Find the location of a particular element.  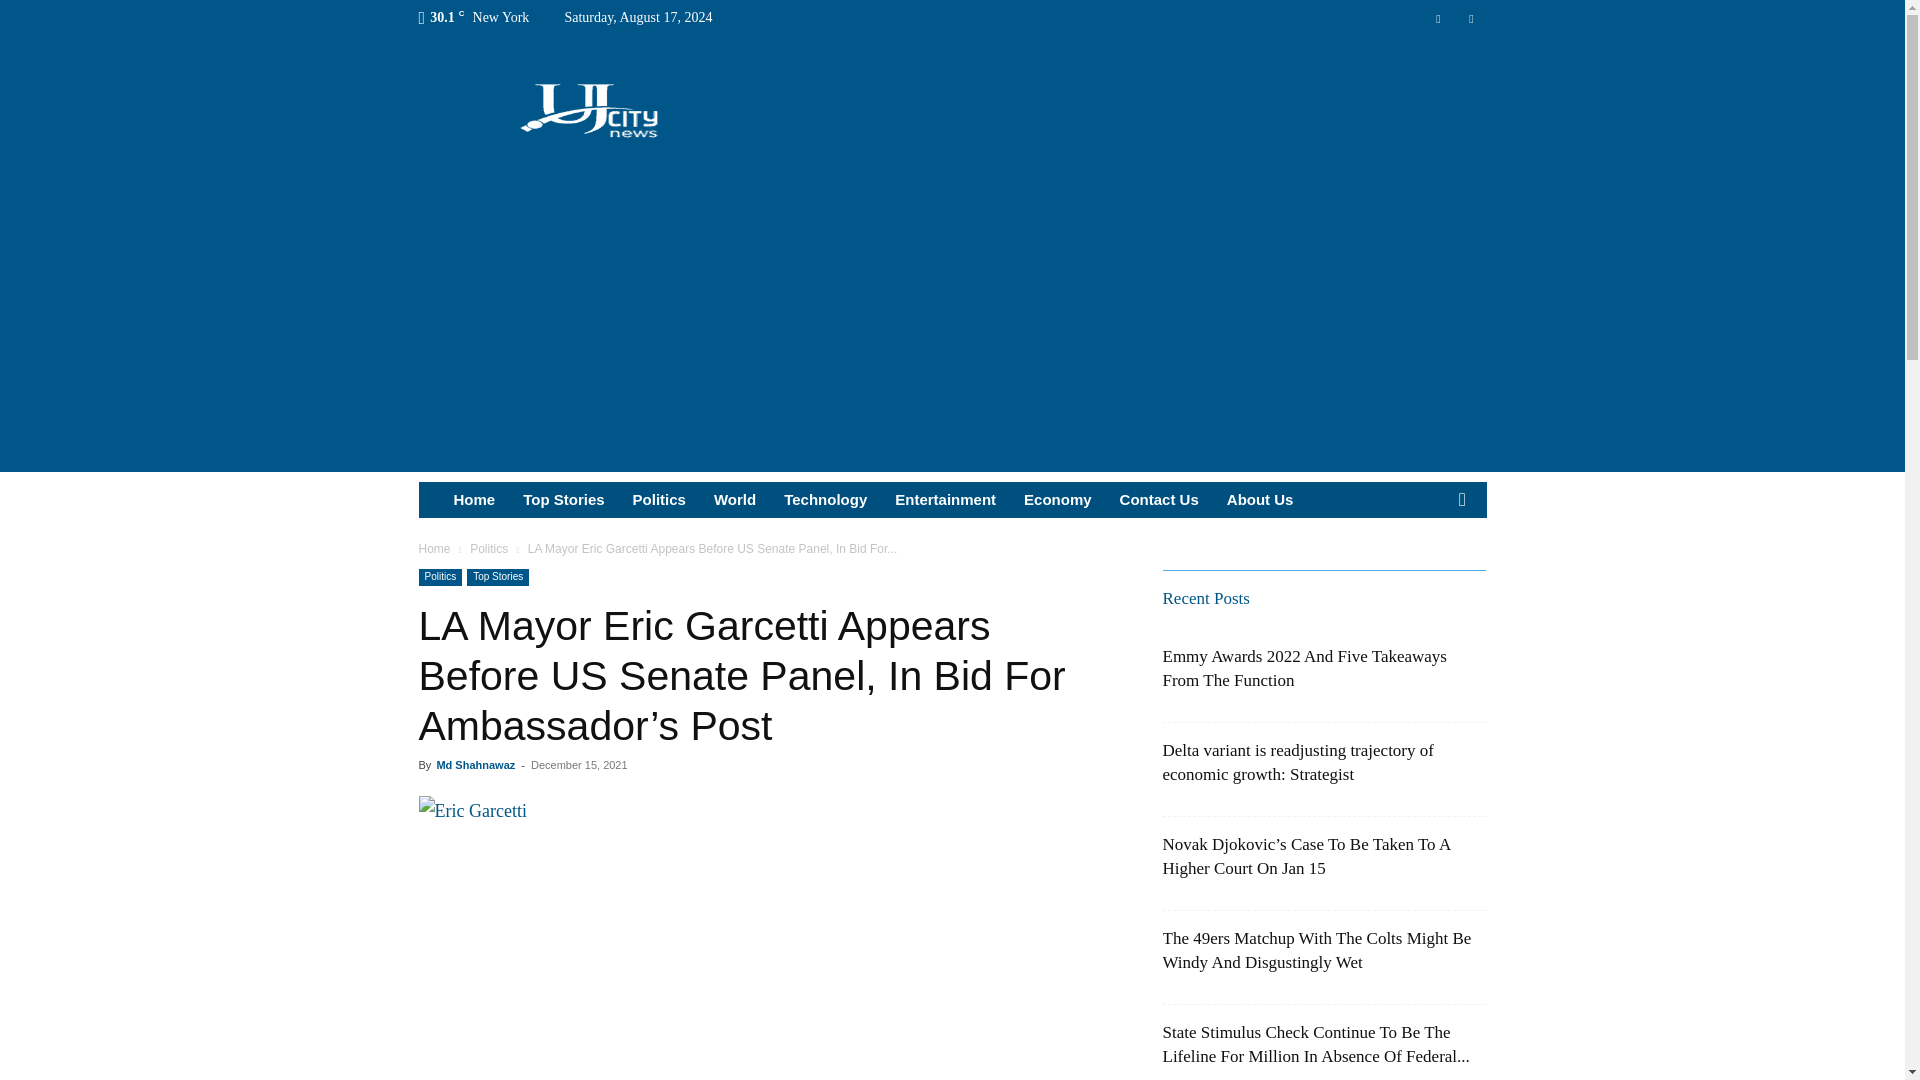

Top Stories is located at coordinates (498, 578).